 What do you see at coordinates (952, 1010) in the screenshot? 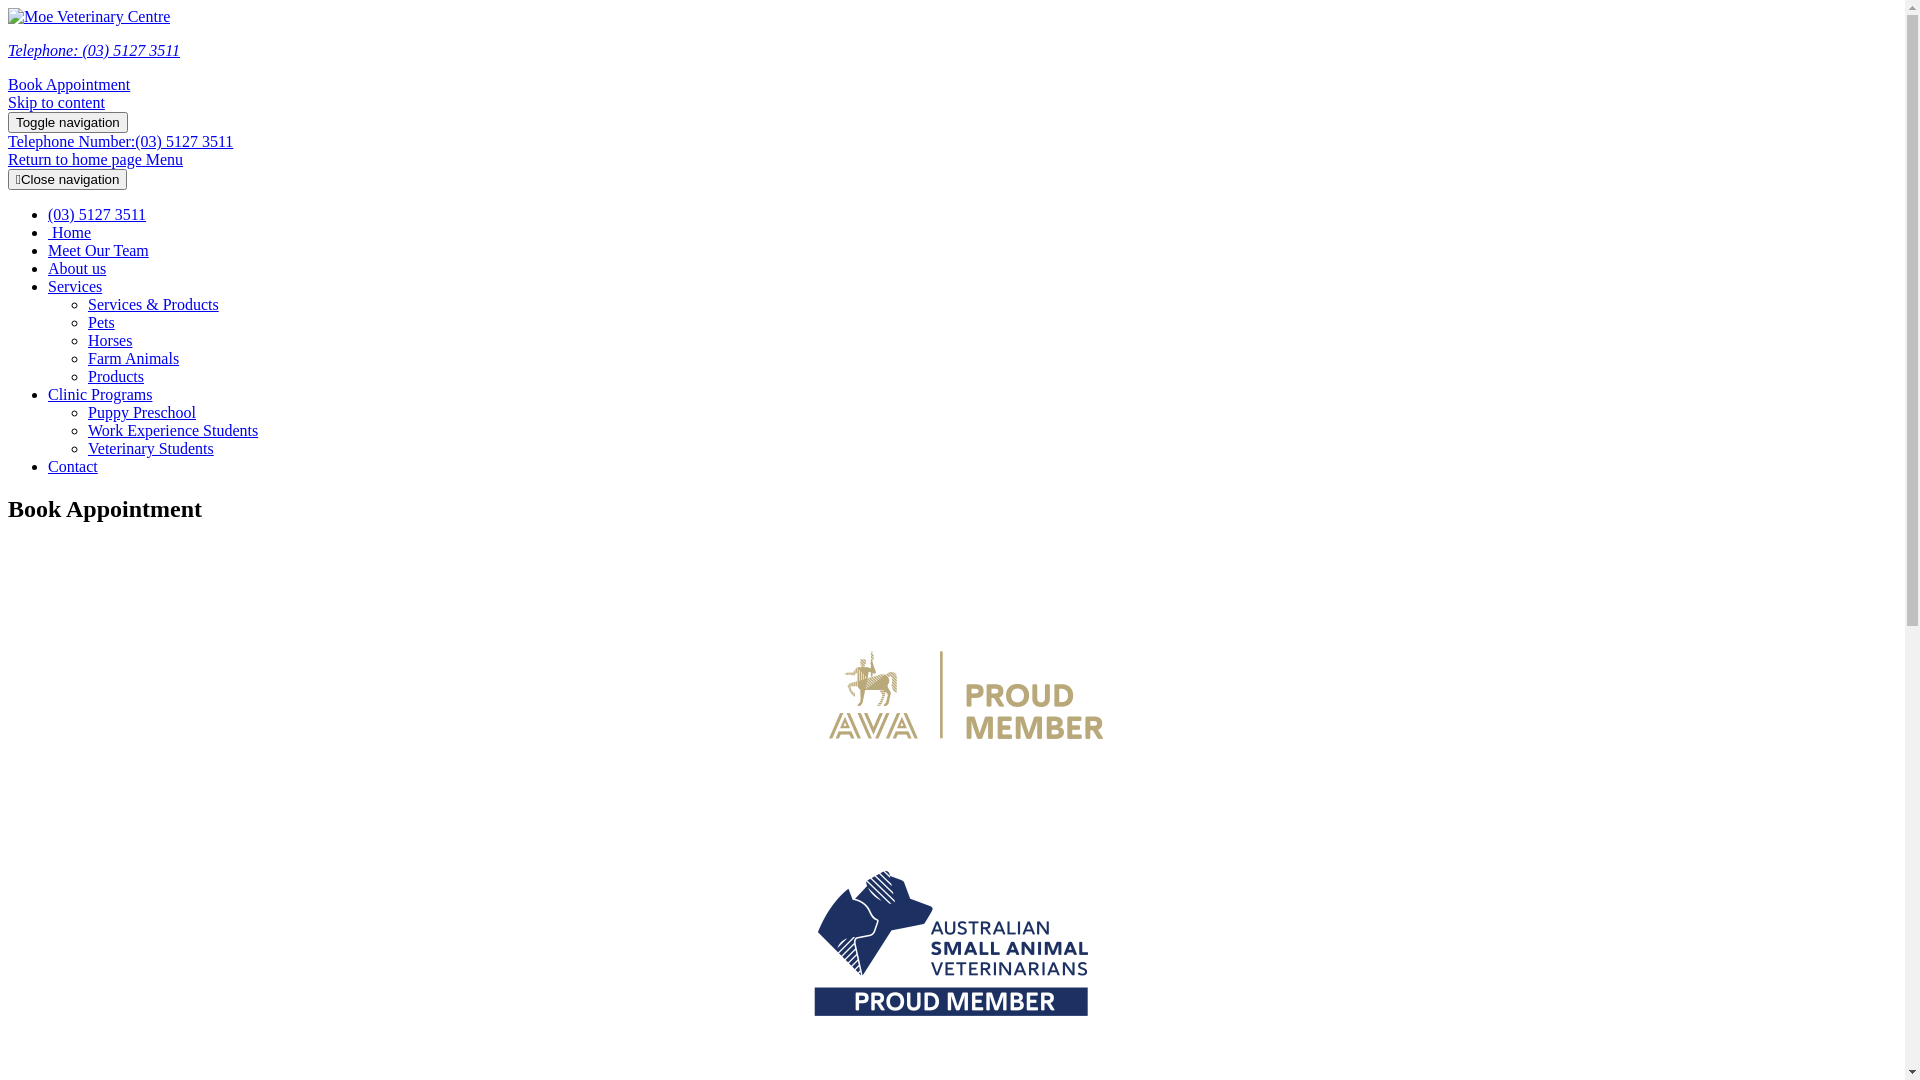
I see `View` at bounding box center [952, 1010].